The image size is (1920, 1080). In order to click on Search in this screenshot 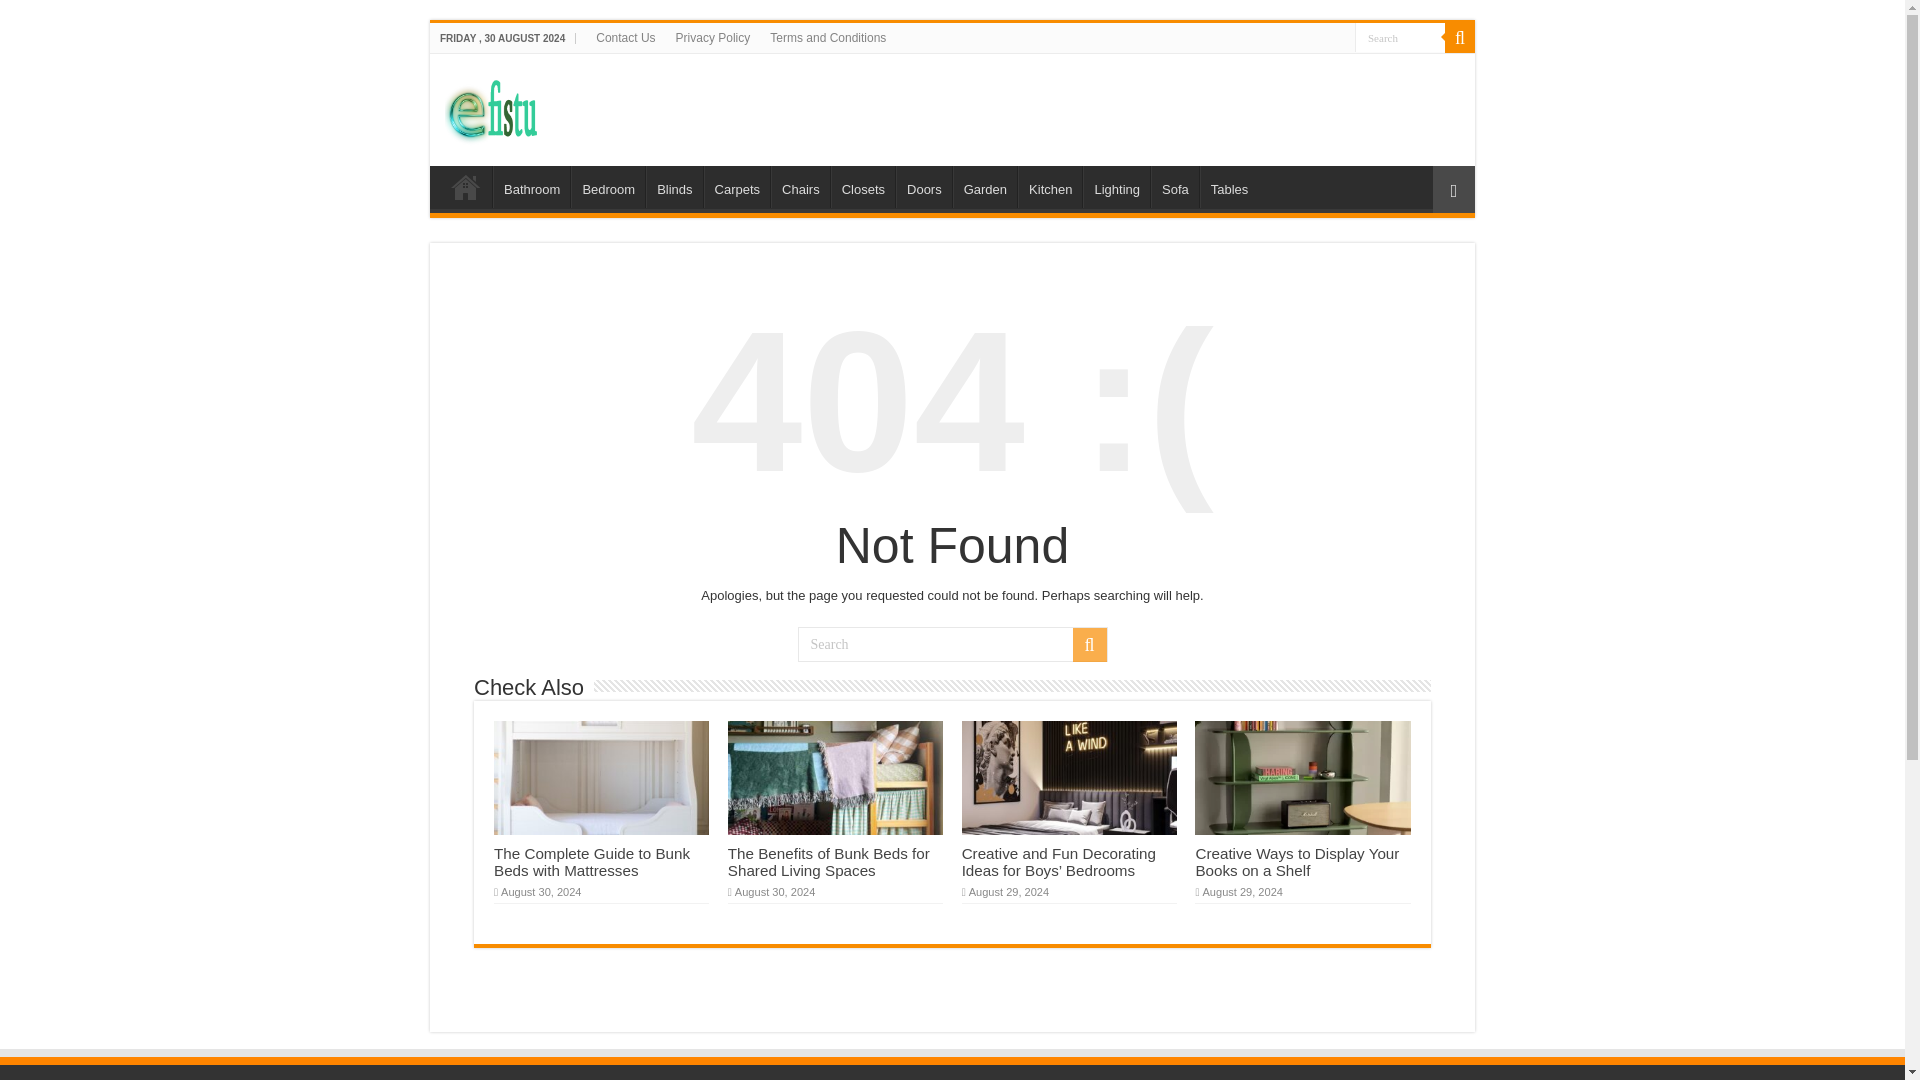, I will do `click(1400, 36)`.